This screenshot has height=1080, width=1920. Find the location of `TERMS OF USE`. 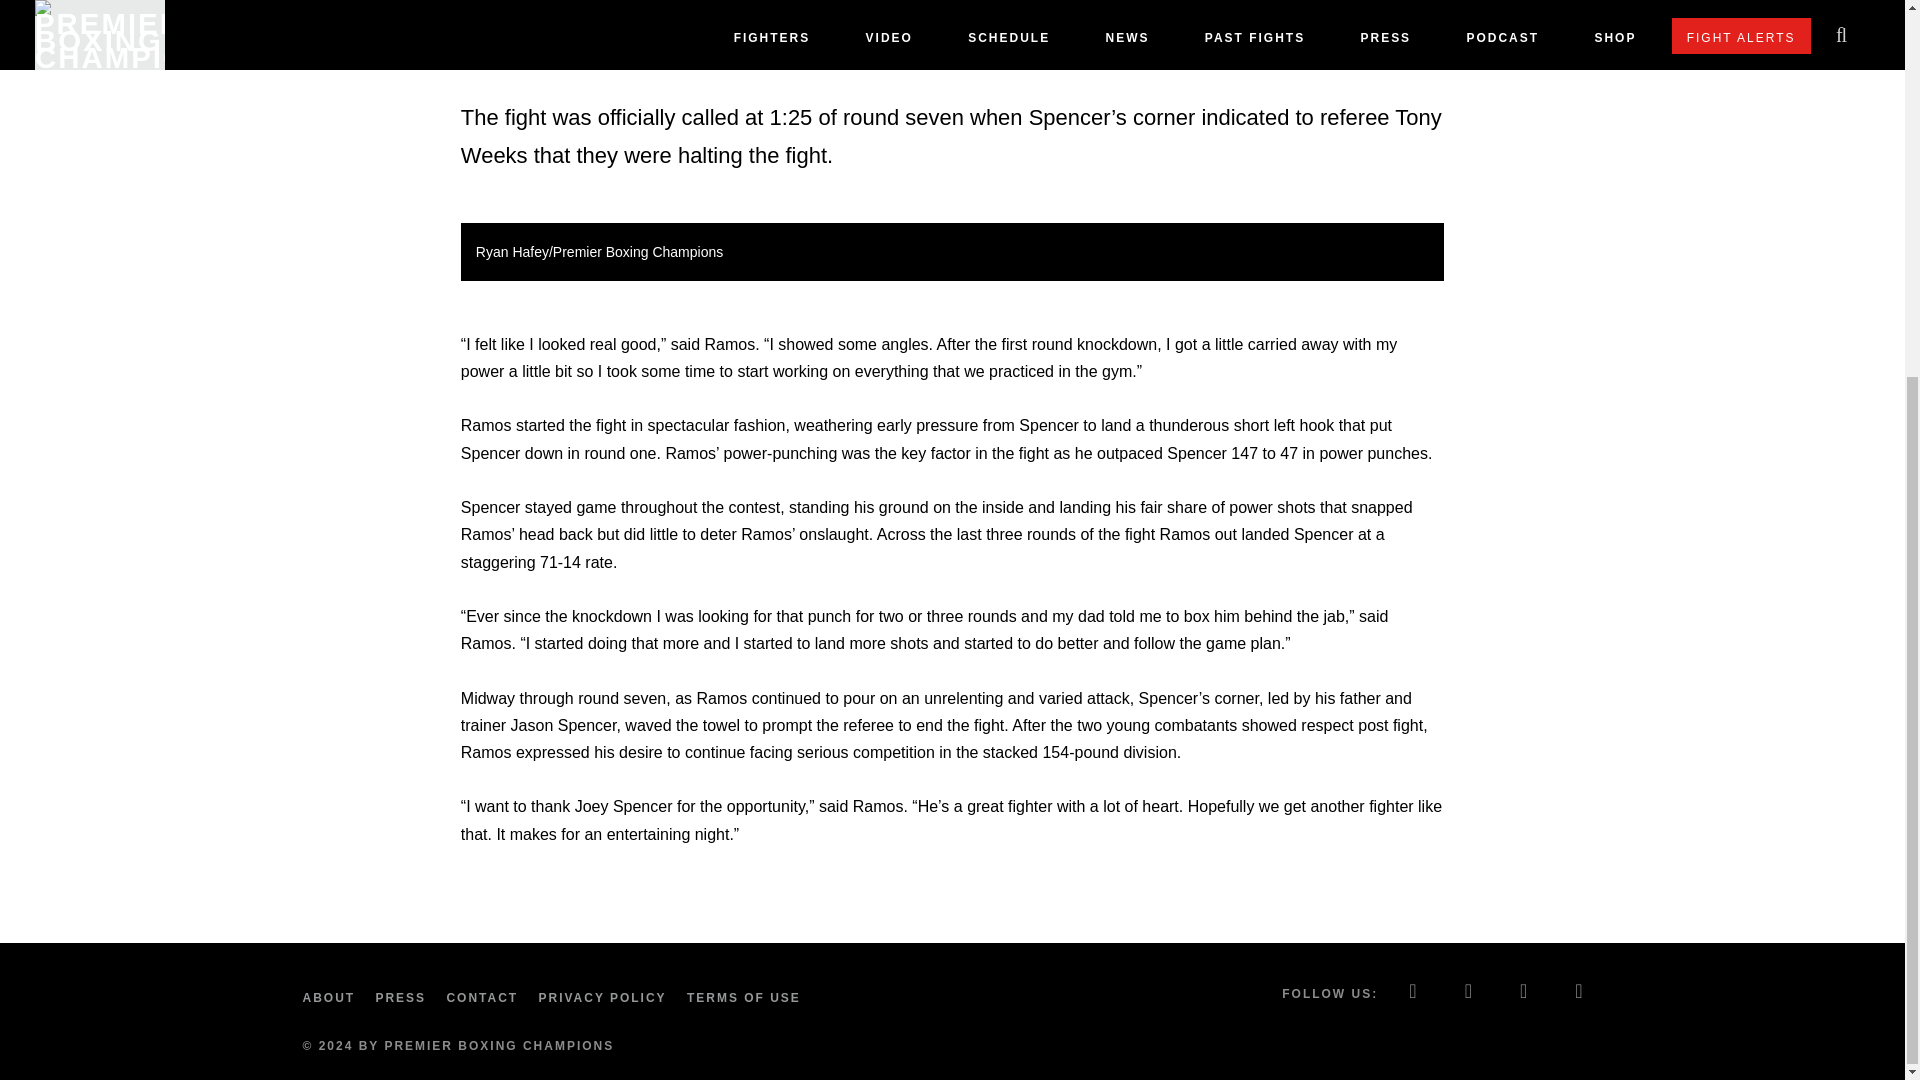

TERMS OF USE is located at coordinates (748, 998).